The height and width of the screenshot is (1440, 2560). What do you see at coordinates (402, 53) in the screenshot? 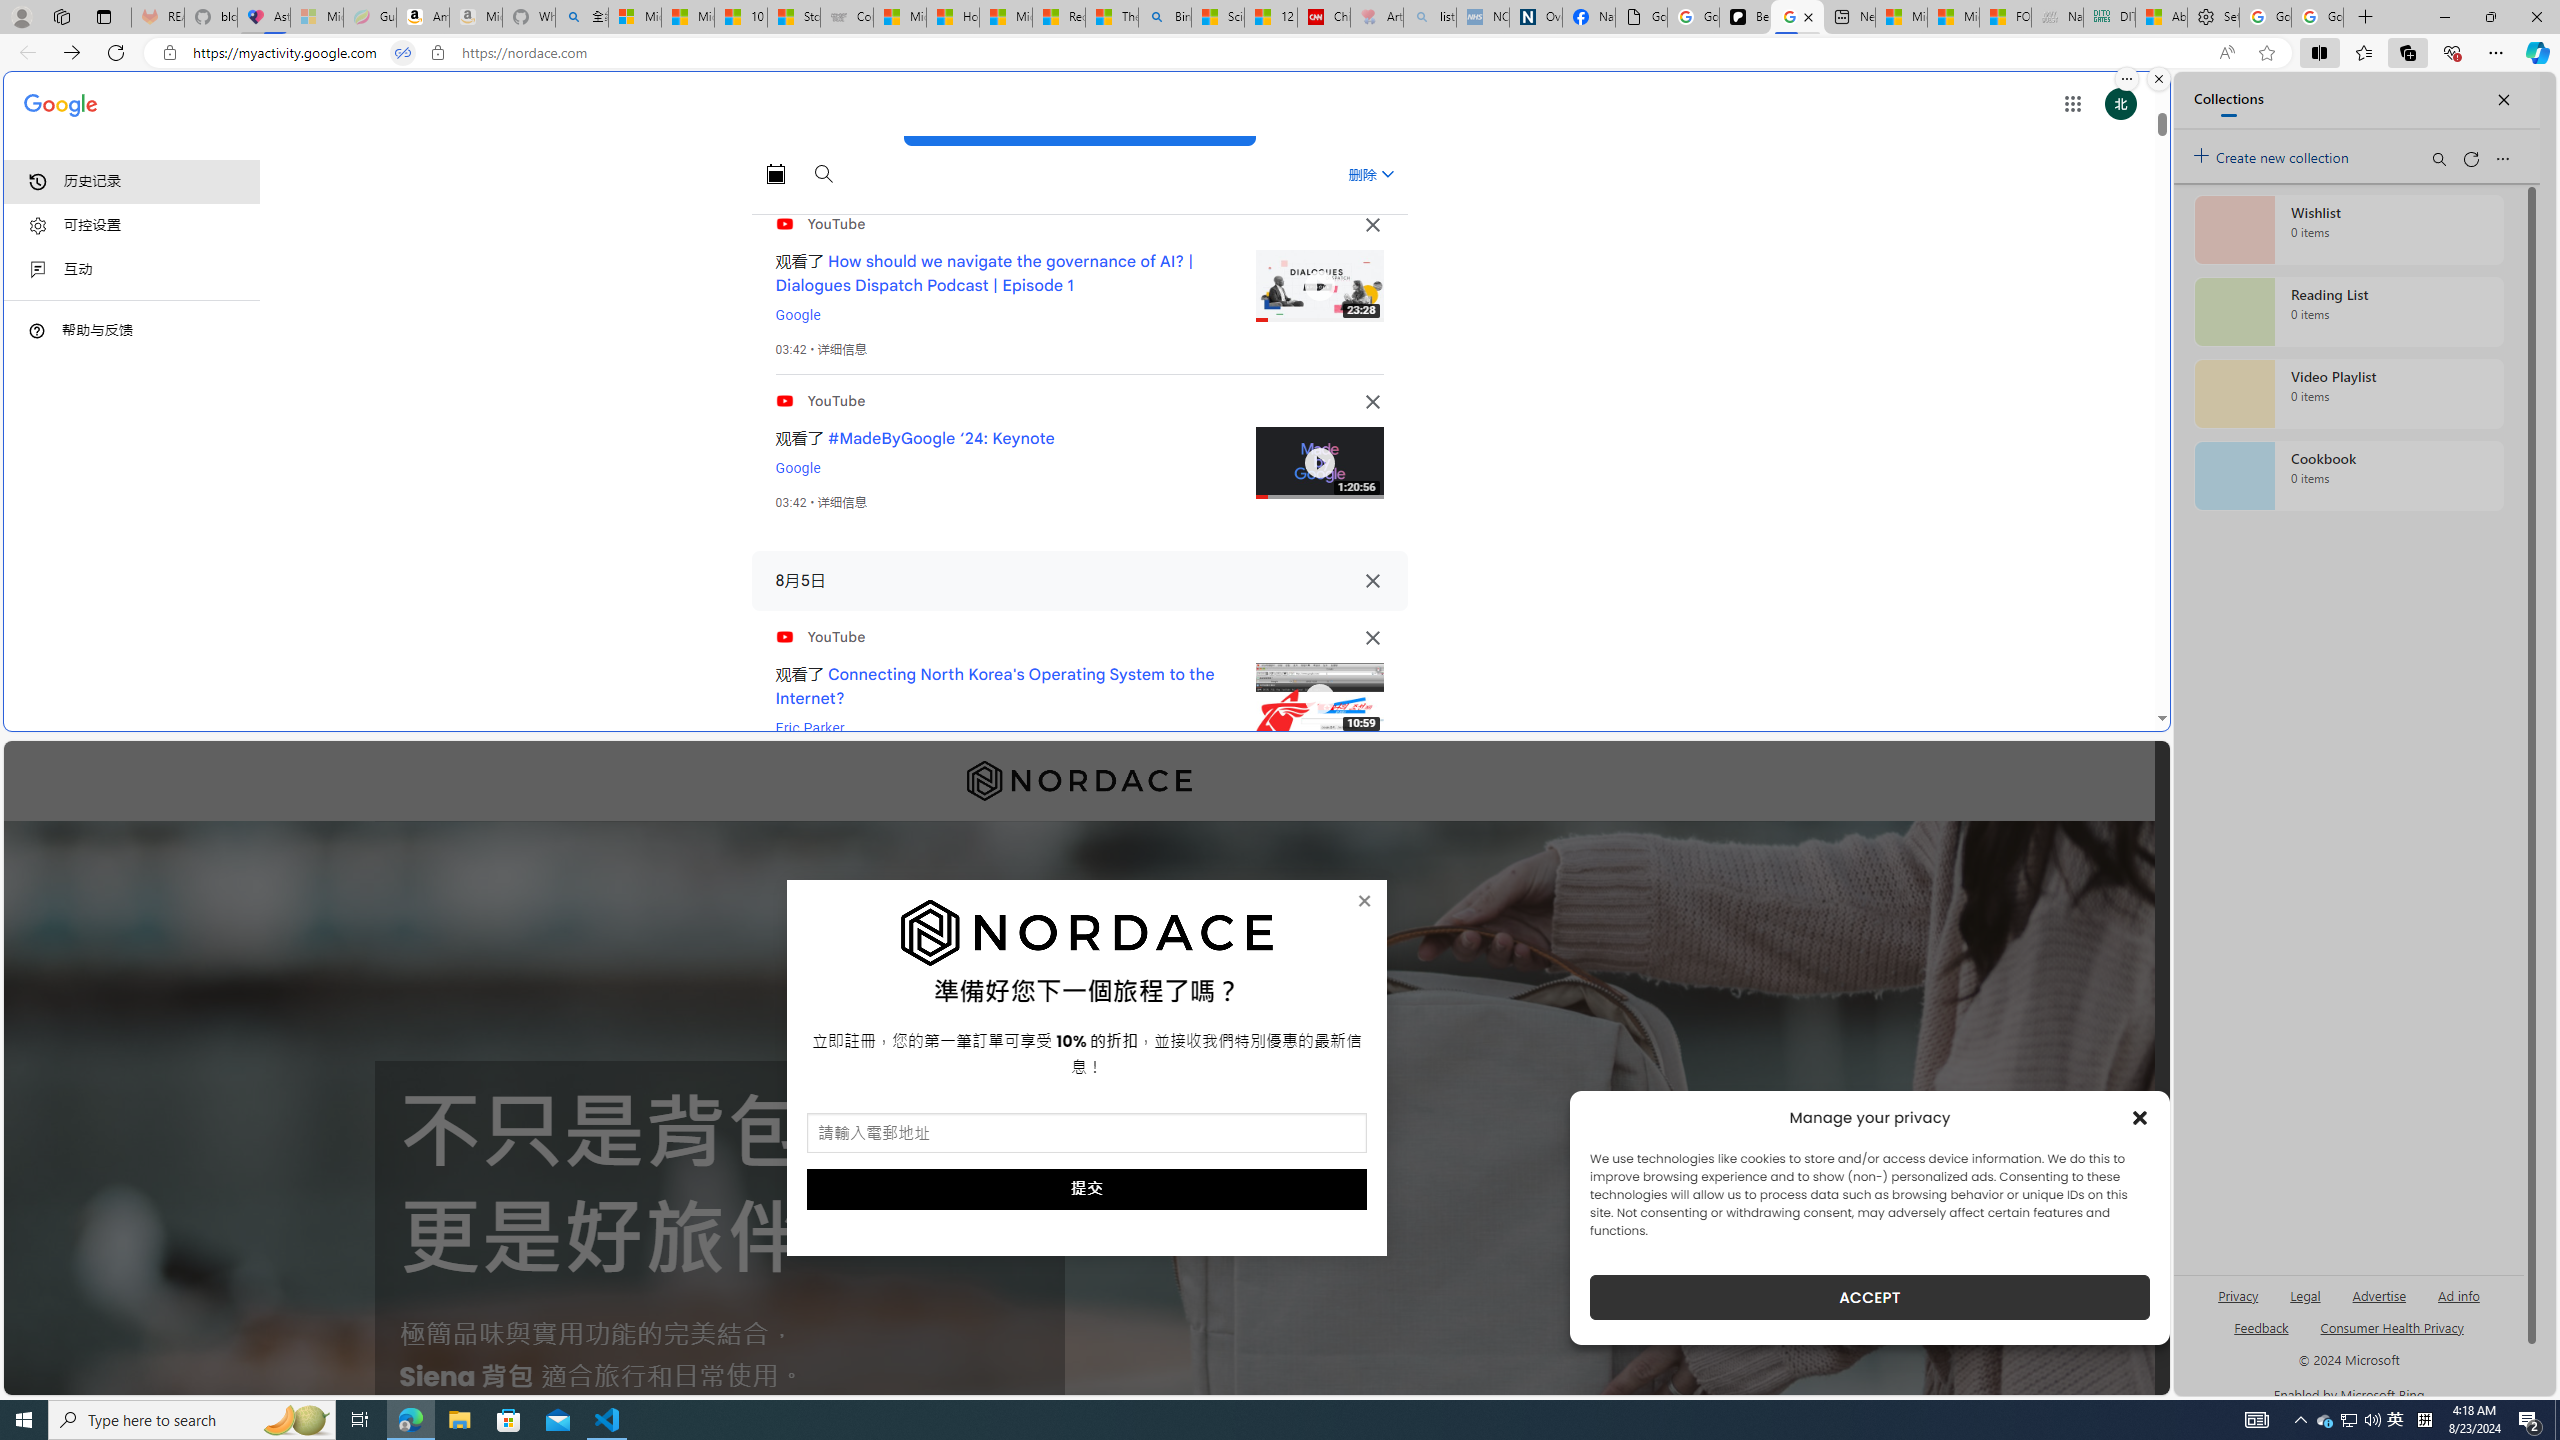
I see `Tabs in split screen` at bounding box center [402, 53].